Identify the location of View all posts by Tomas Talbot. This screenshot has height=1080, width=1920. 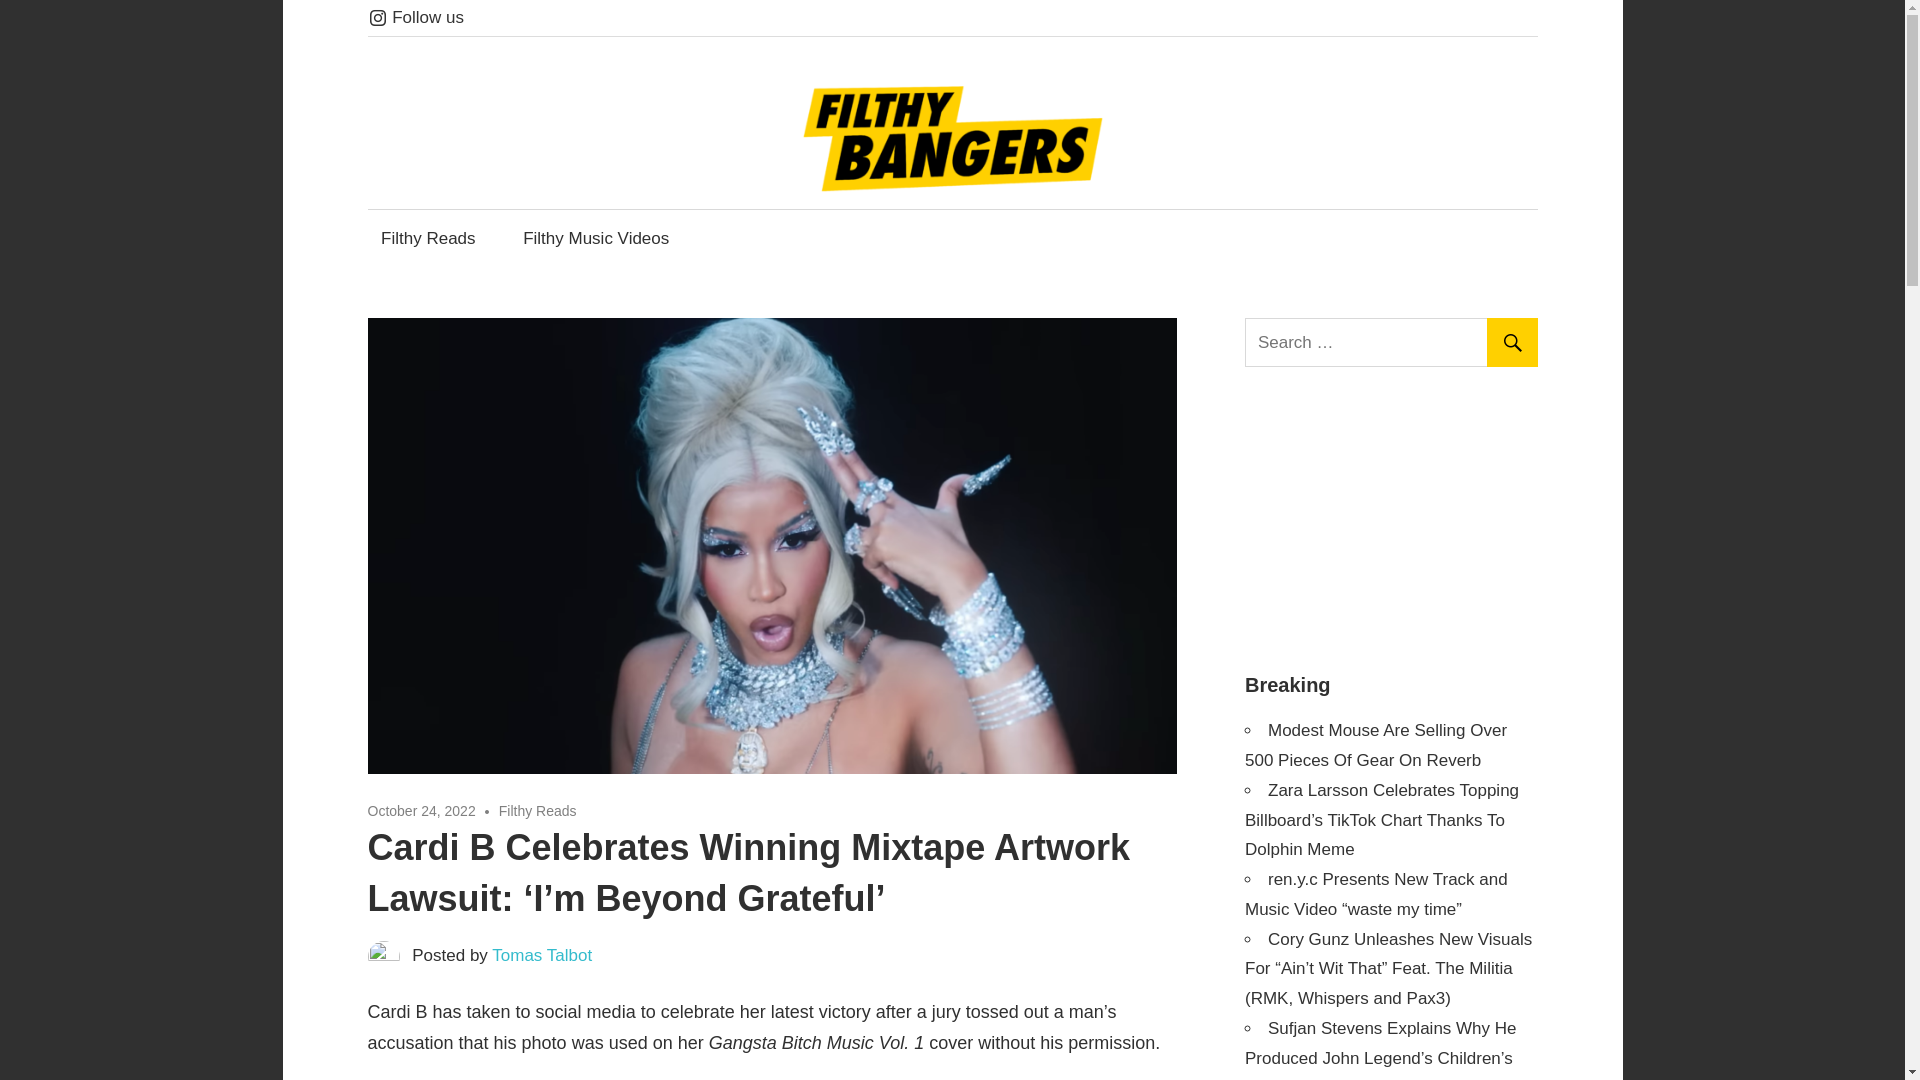
(541, 956).